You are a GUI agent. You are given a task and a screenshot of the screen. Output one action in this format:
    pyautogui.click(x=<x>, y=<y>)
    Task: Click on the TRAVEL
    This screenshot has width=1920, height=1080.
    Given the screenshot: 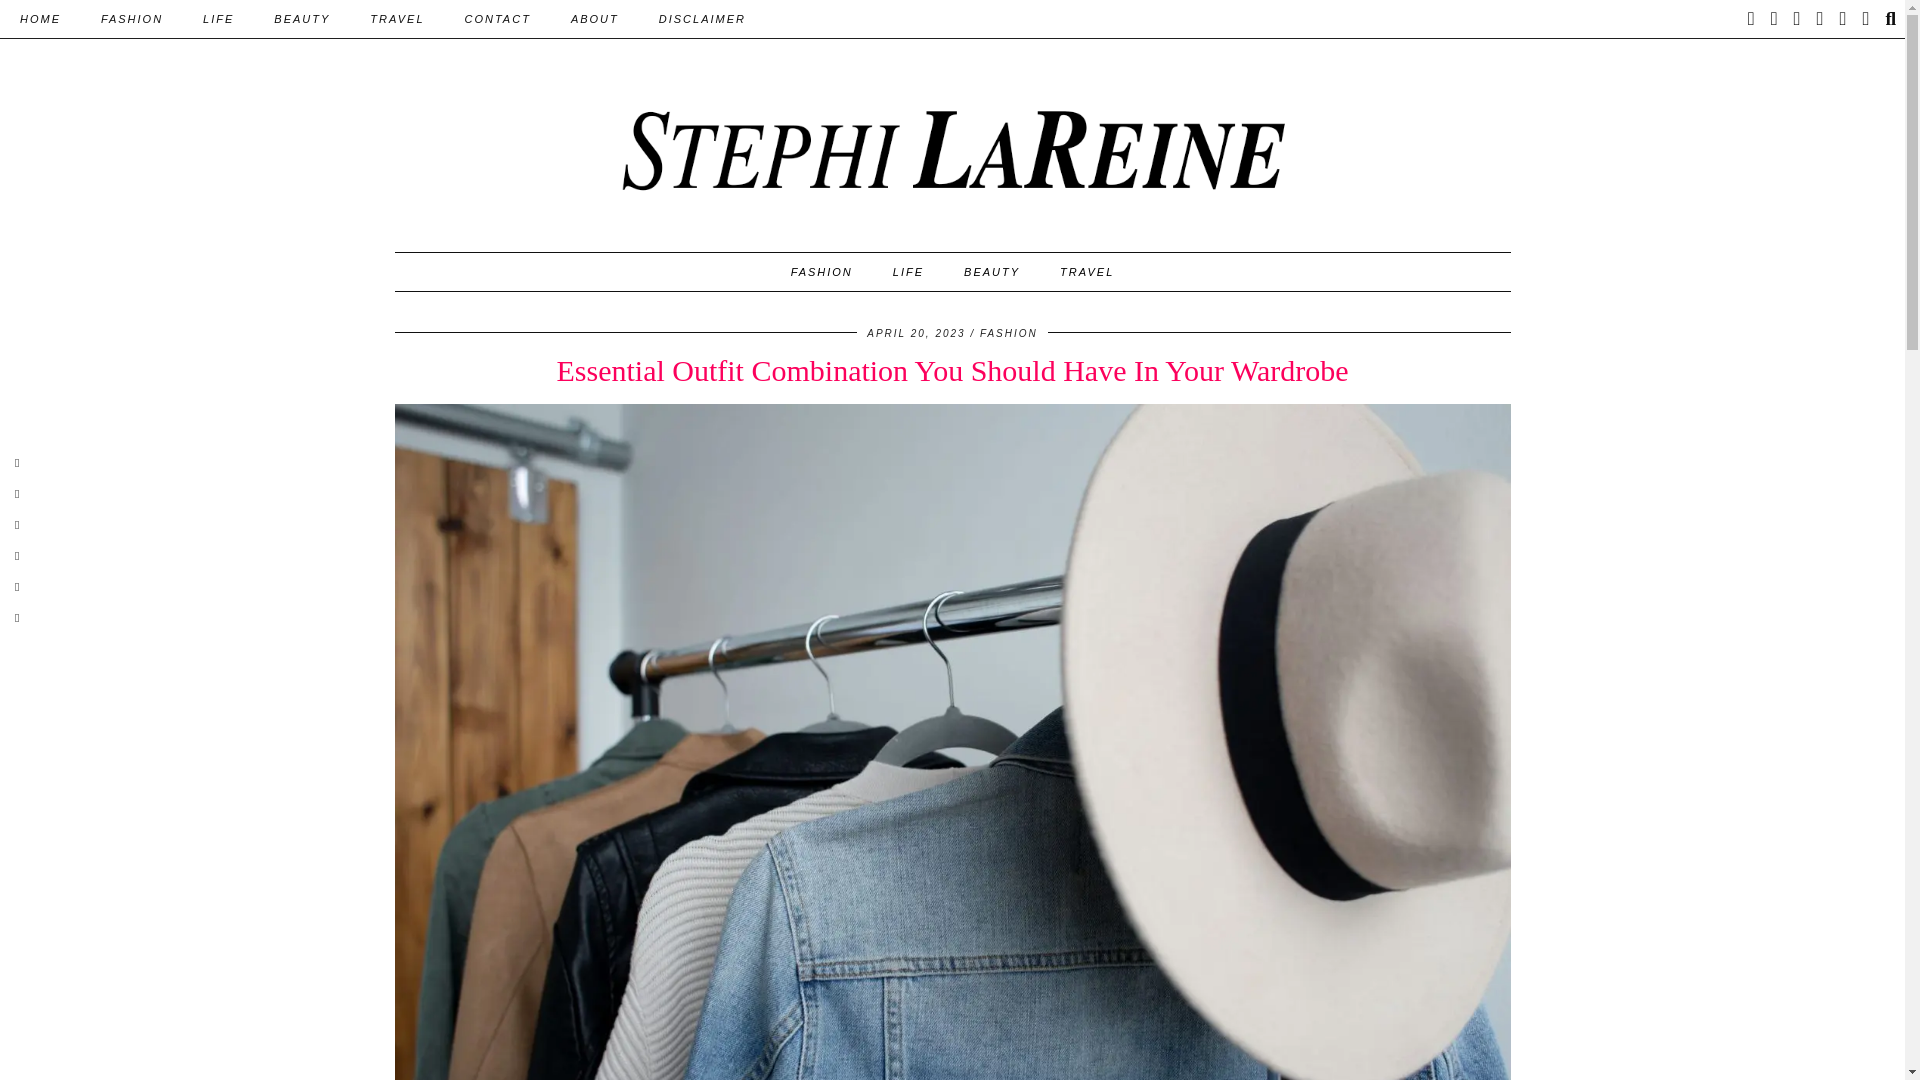 What is the action you would take?
    pyautogui.click(x=396, y=18)
    